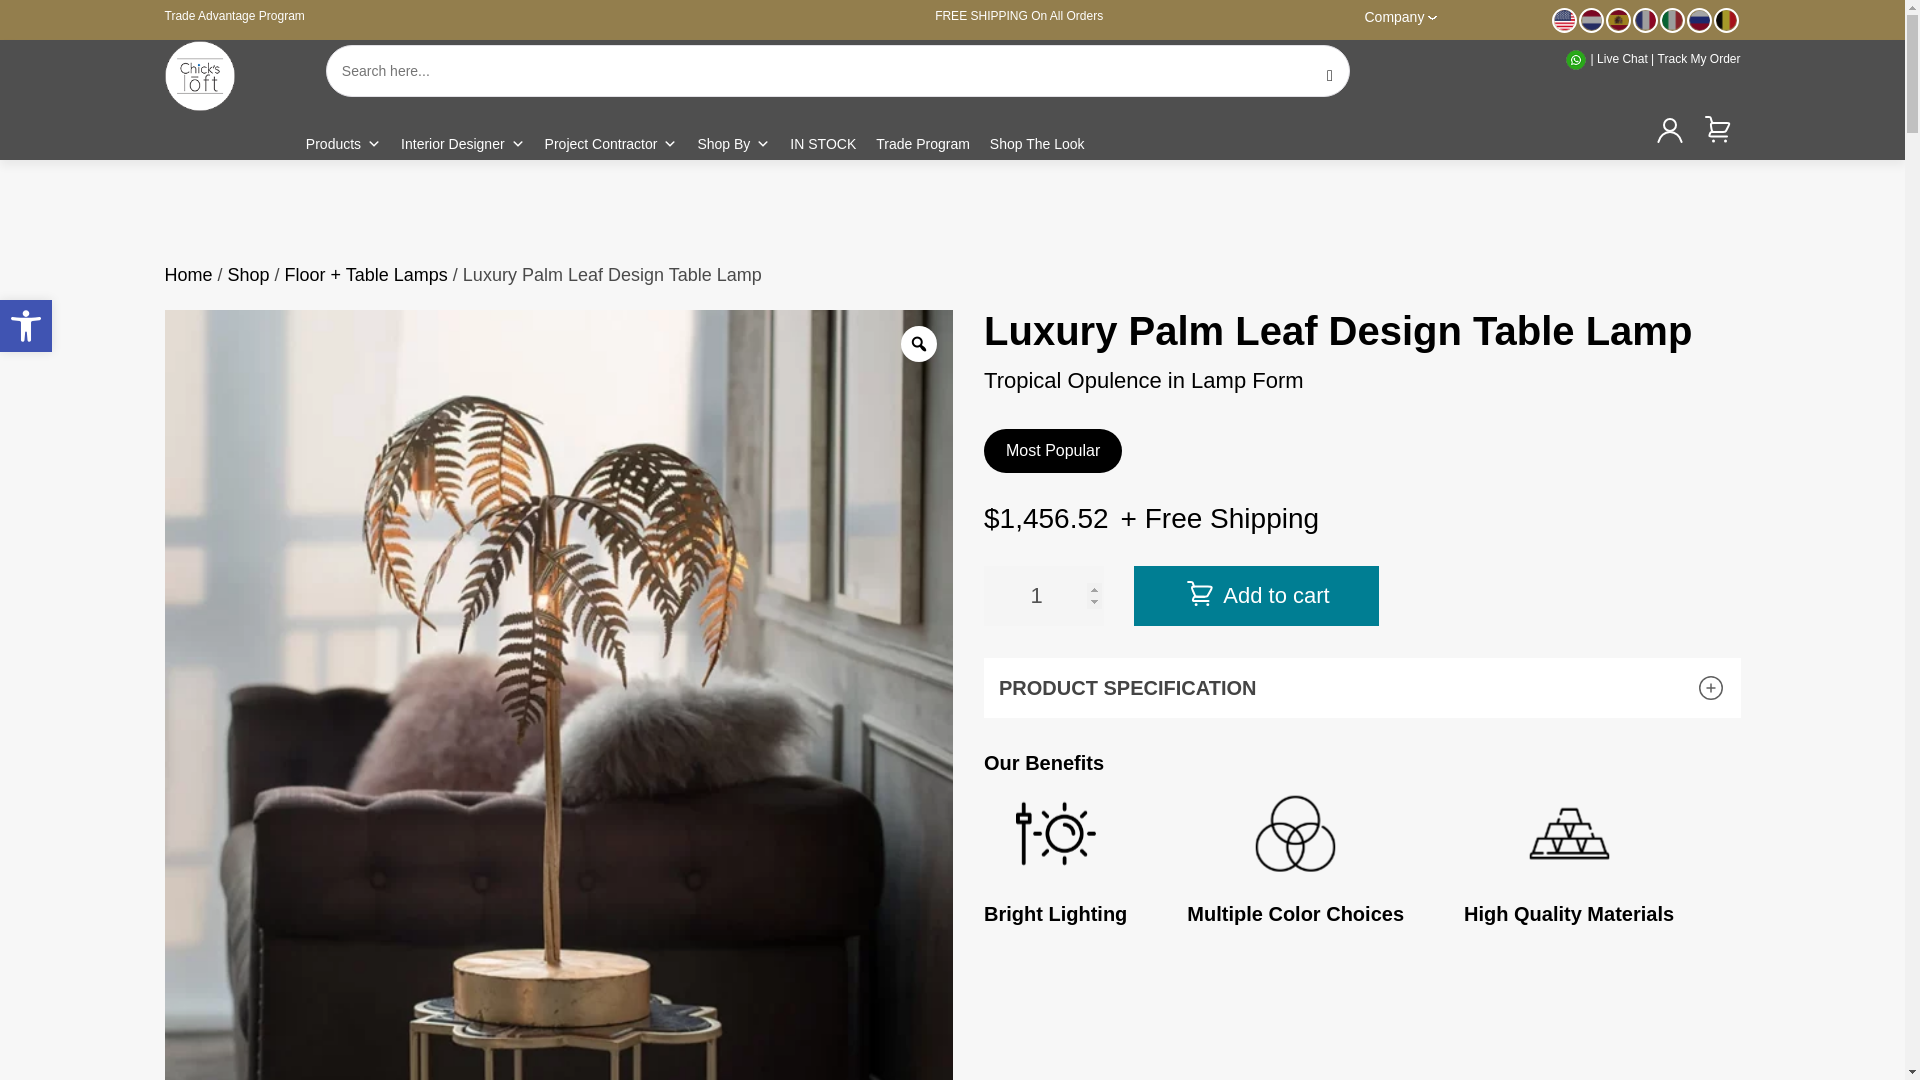 The height and width of the screenshot is (1080, 1920). Describe the element at coordinates (1622, 58) in the screenshot. I see `Company` at that location.